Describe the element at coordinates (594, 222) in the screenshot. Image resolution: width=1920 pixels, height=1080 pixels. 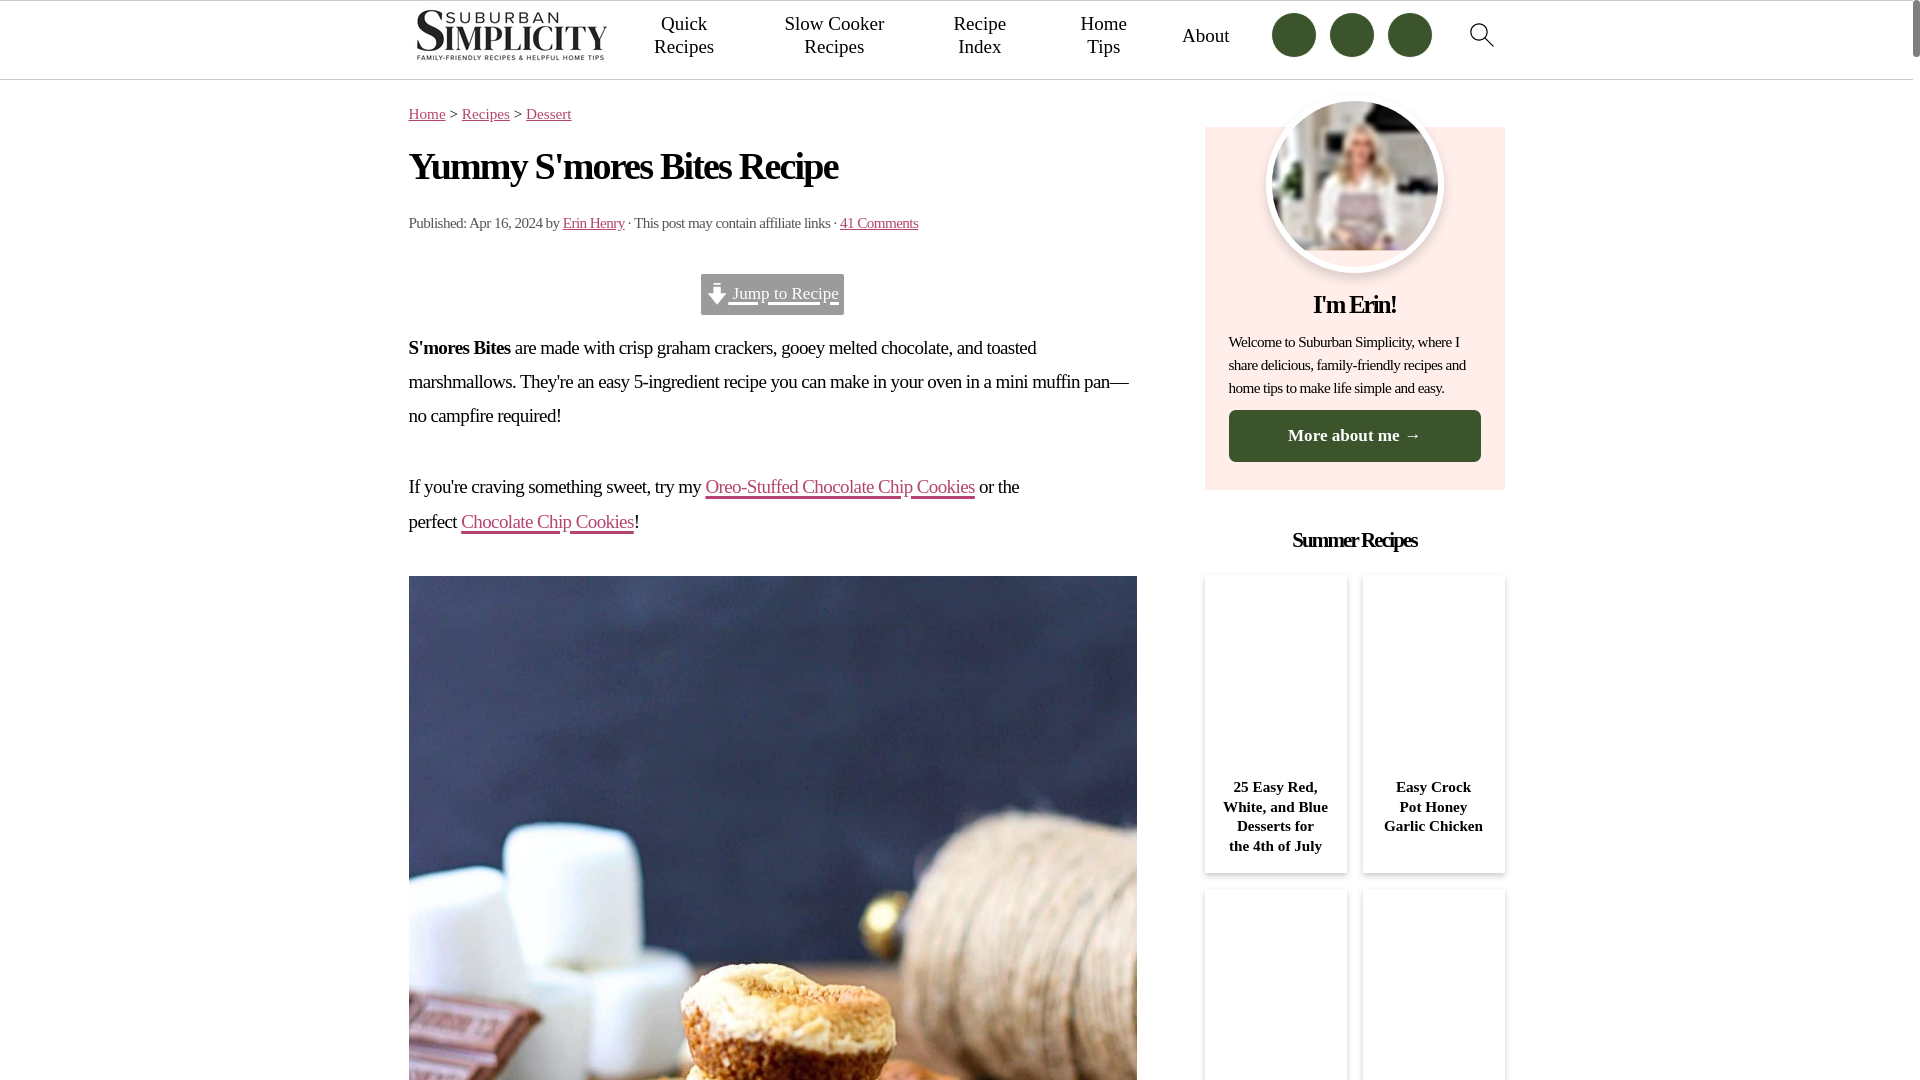
I see `Erin Henry` at that location.